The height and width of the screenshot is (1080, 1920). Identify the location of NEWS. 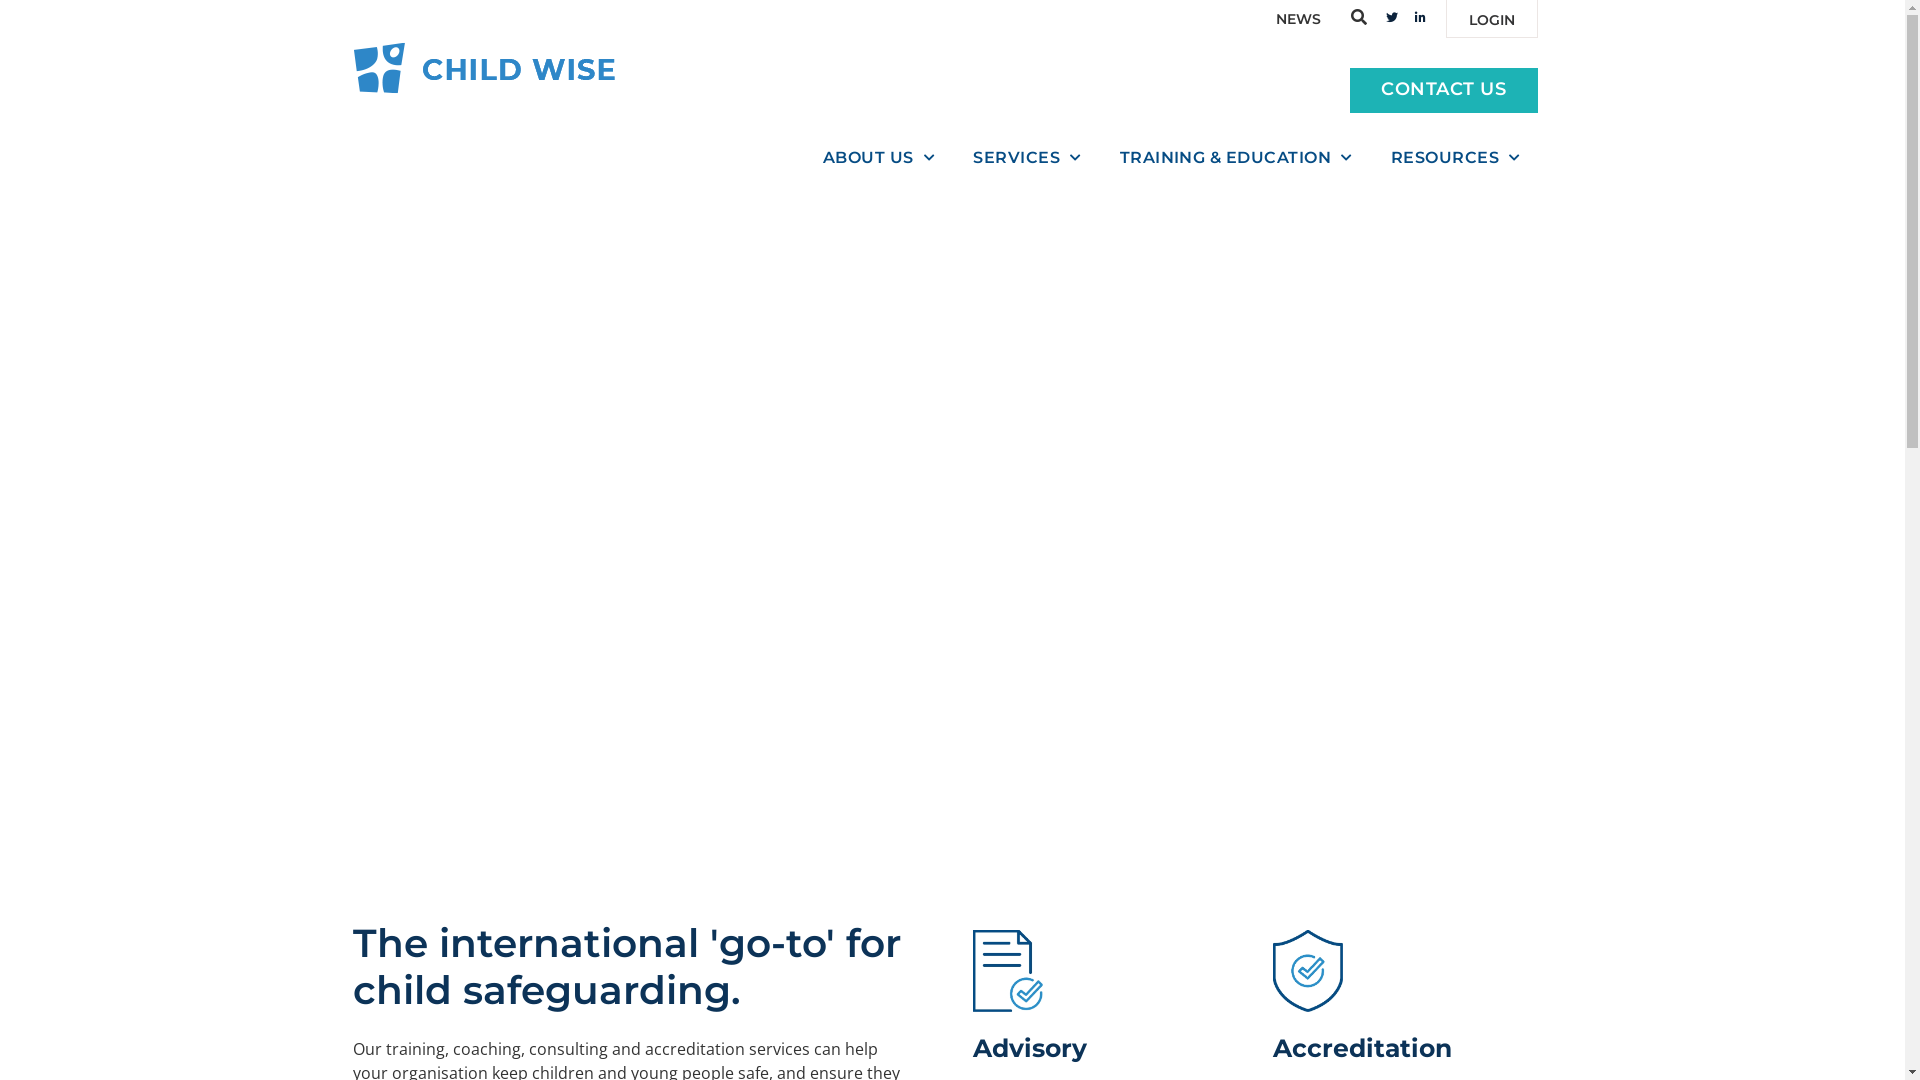
(1298, 19).